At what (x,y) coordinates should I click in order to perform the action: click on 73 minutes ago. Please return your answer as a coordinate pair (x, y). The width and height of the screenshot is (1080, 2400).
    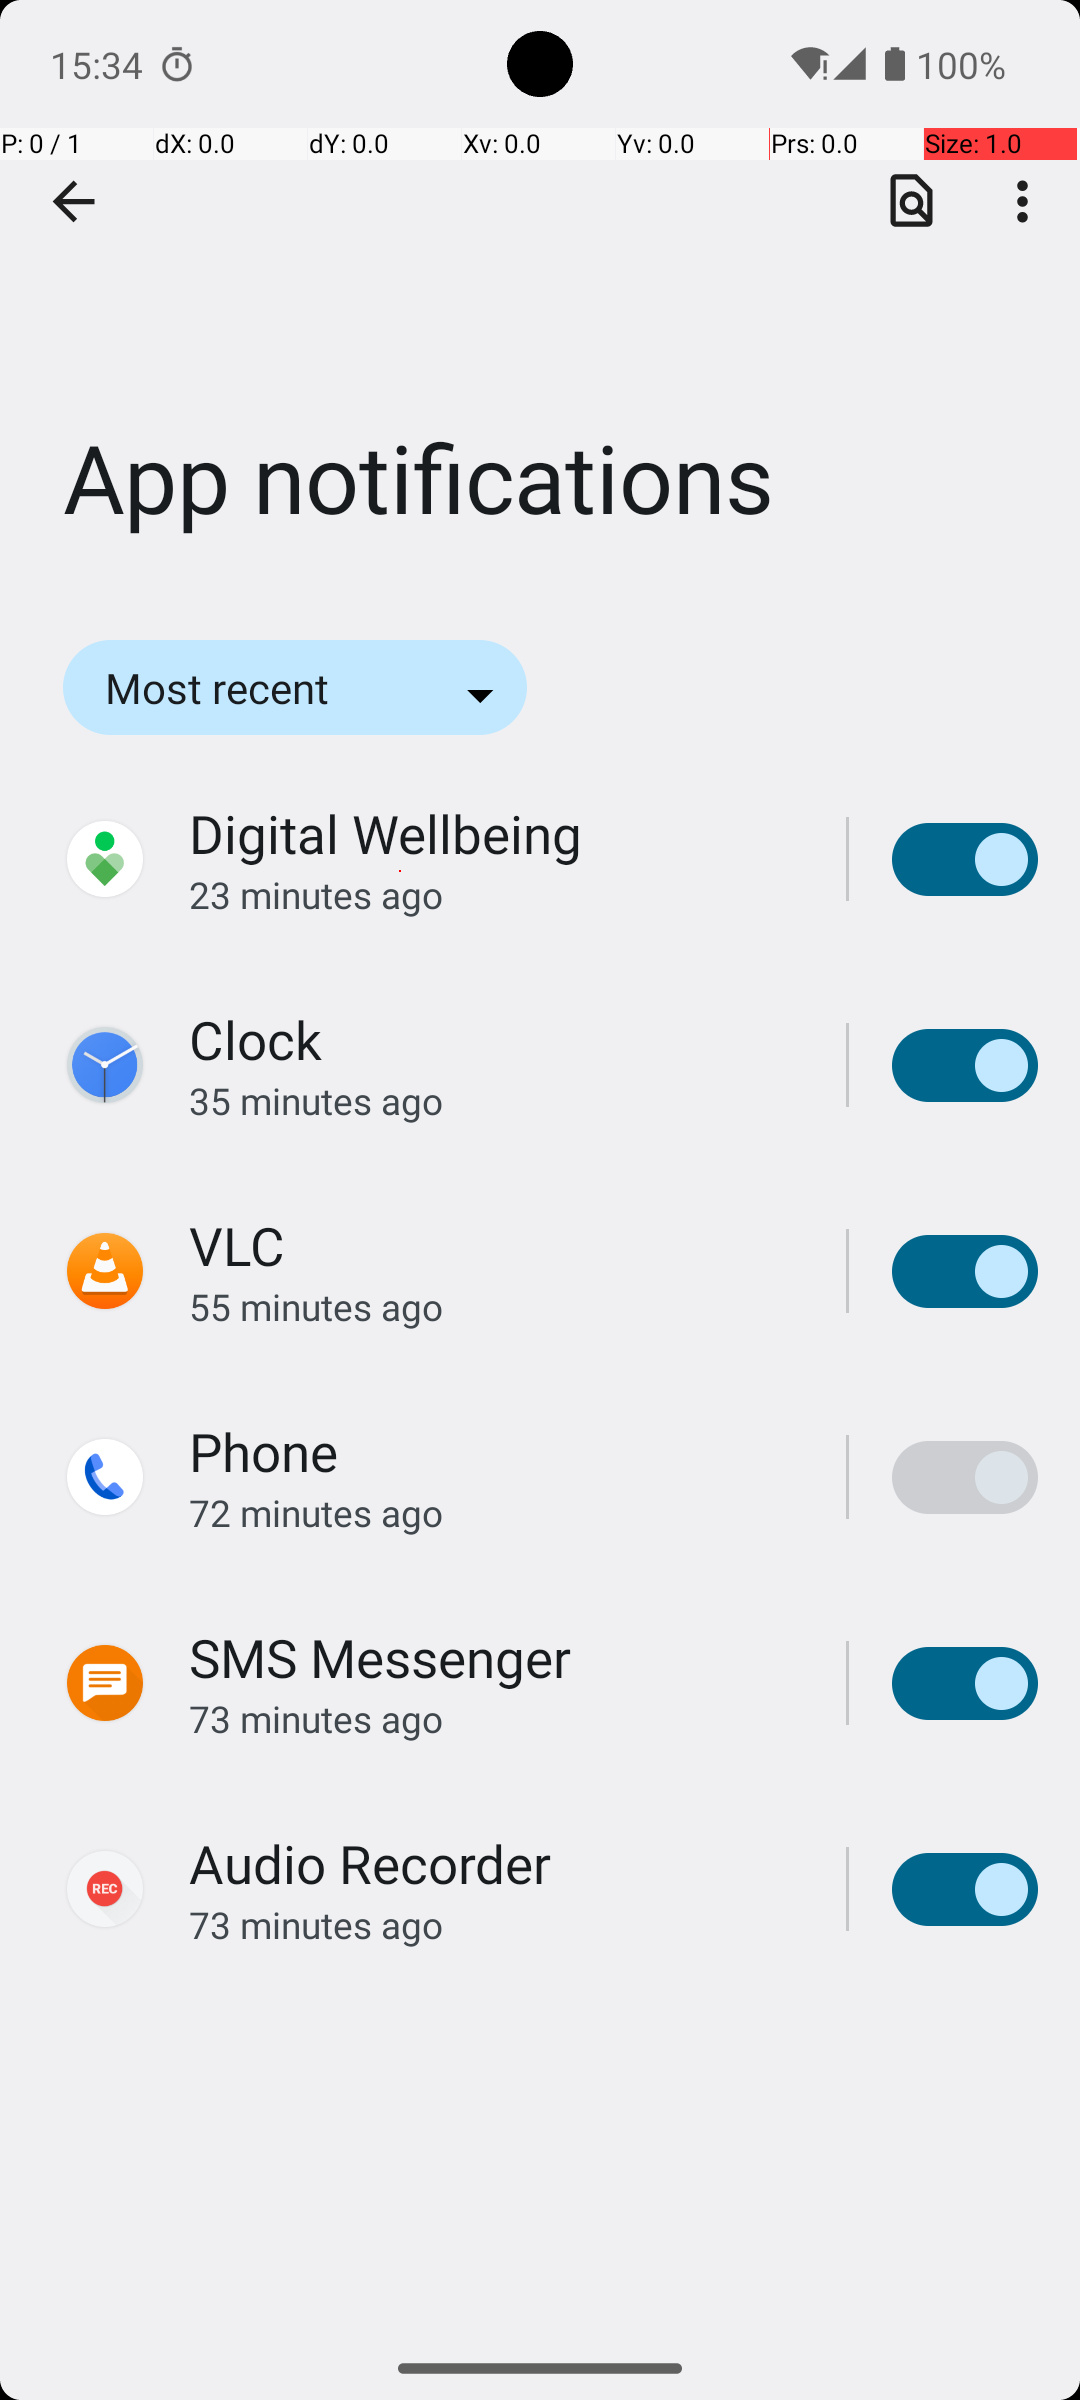
    Looking at the image, I should click on (496, 1718).